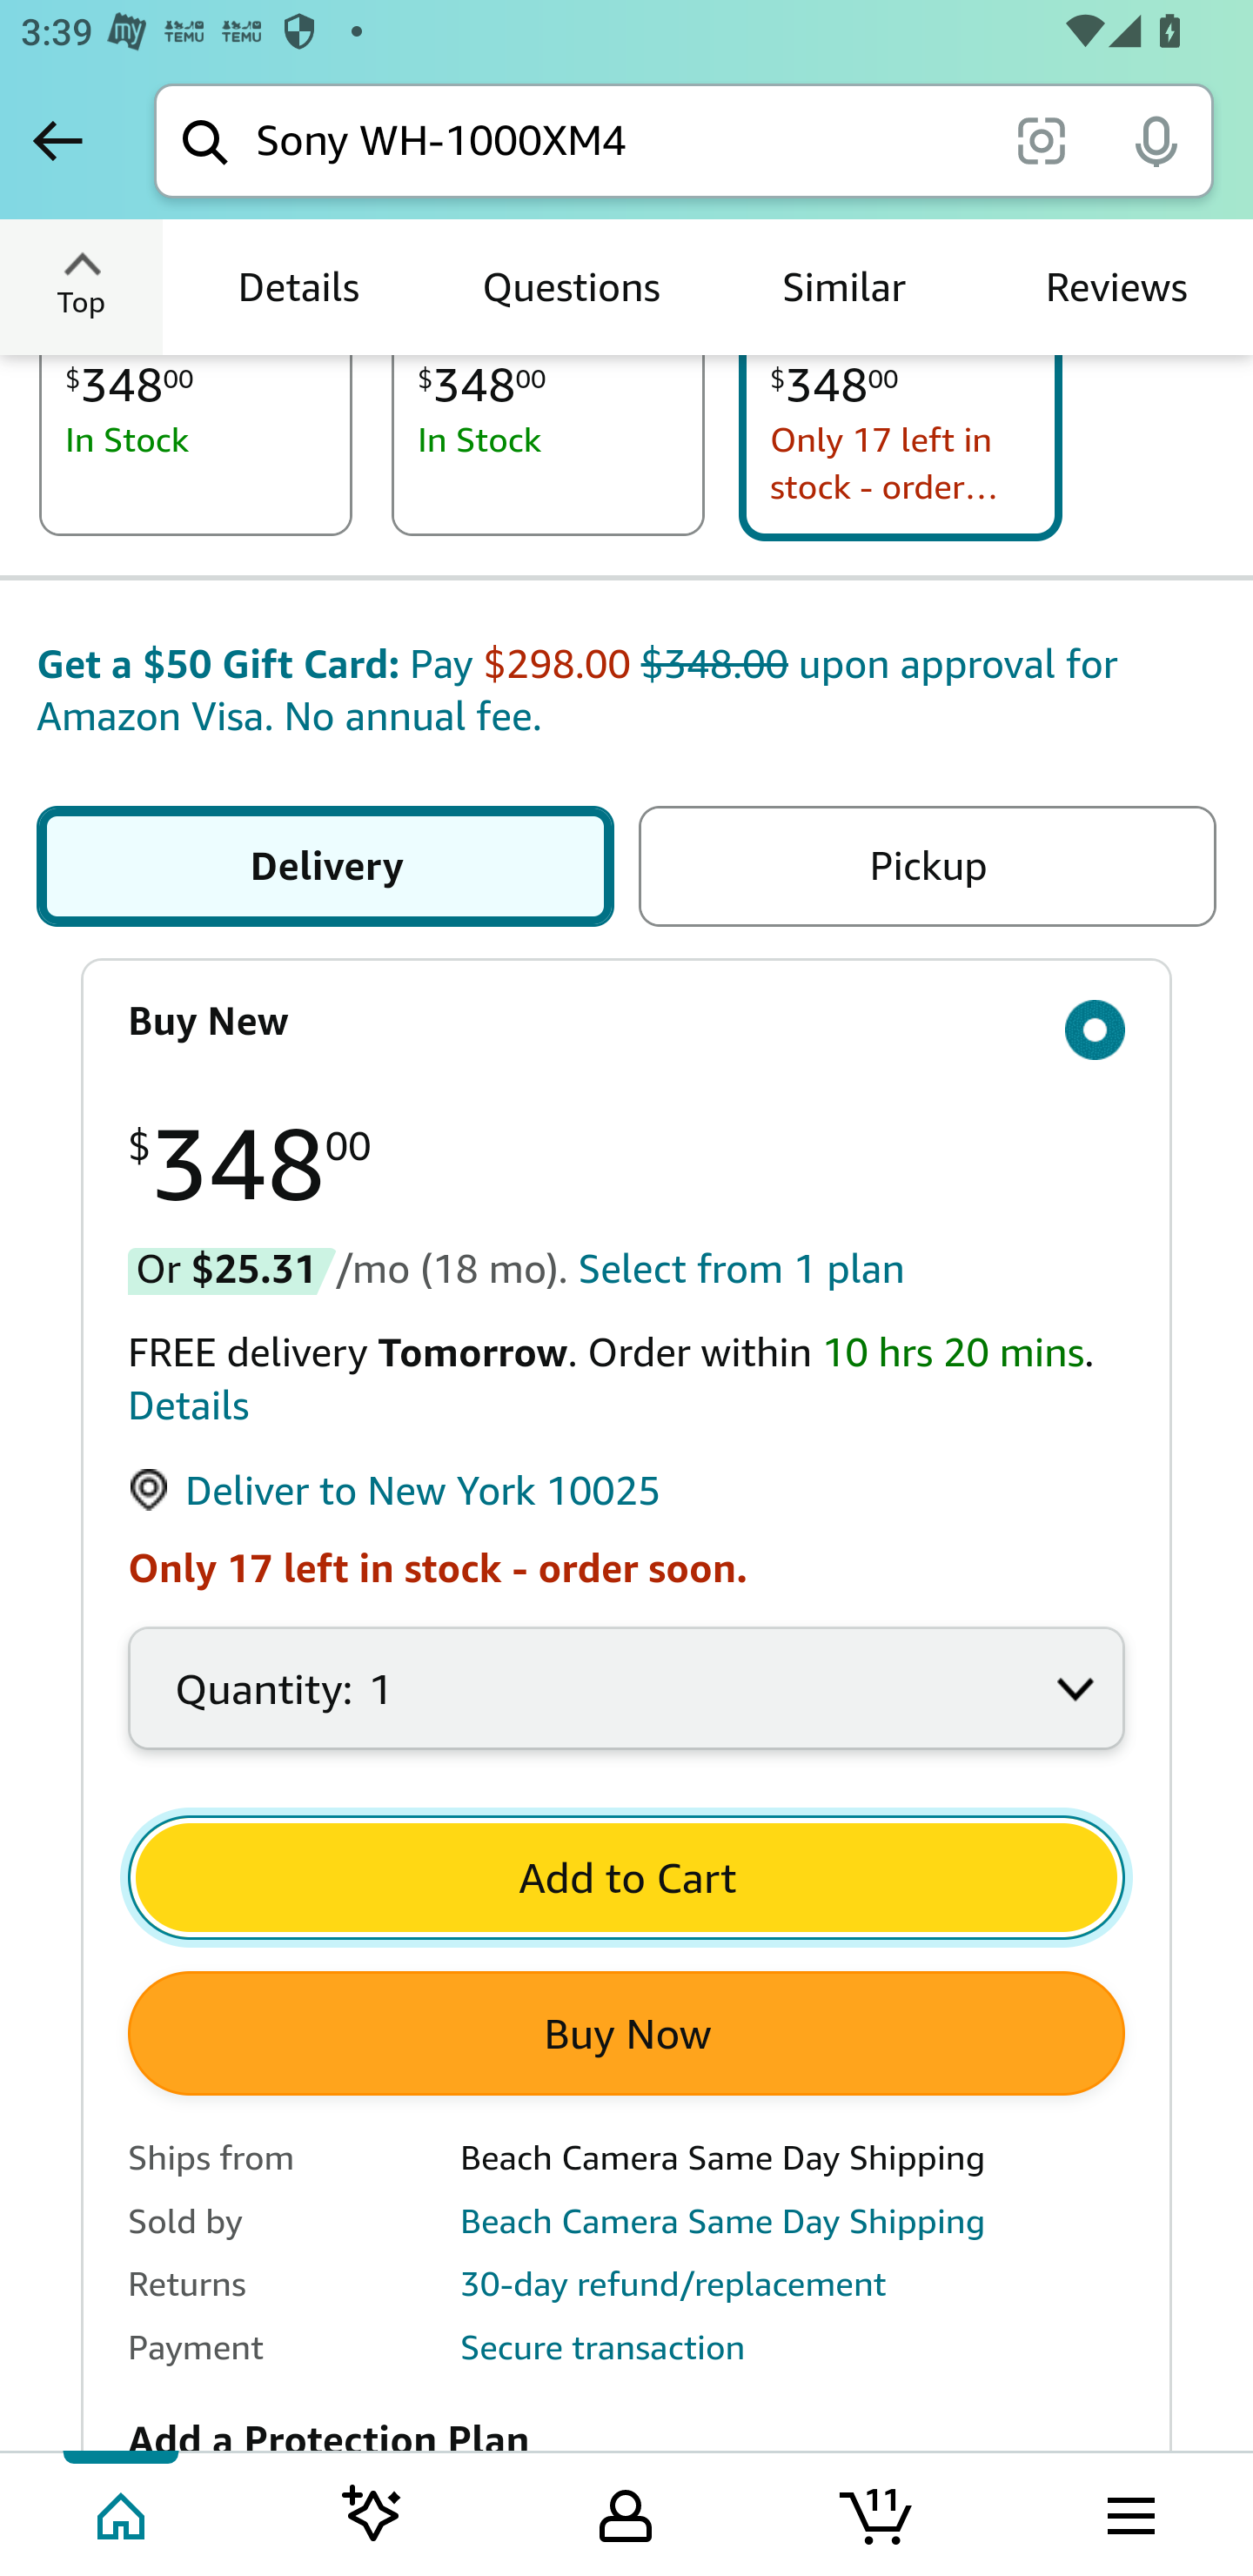 The image size is (1253, 2576). Describe the element at coordinates (626, 1023) in the screenshot. I see `Buy New` at that location.